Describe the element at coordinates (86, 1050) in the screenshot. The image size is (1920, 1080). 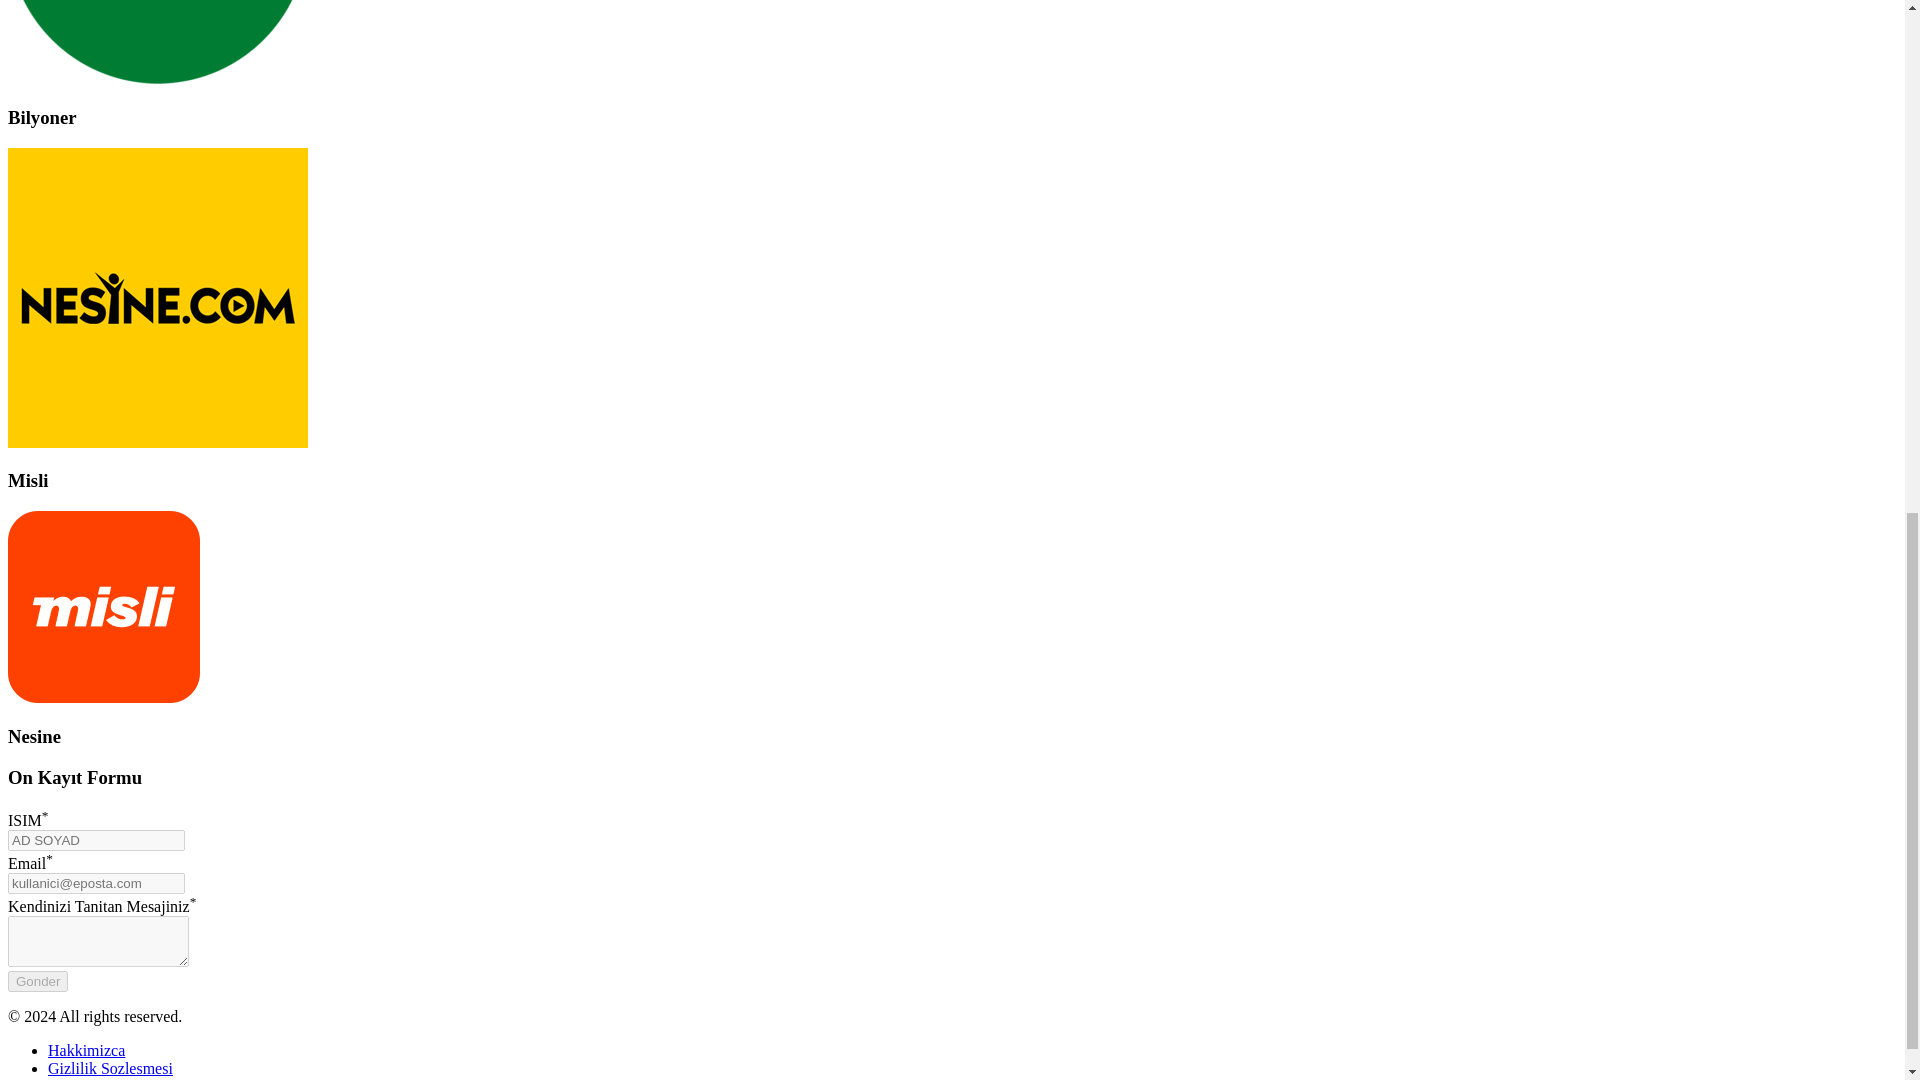
I see `Hakkimizca` at that location.